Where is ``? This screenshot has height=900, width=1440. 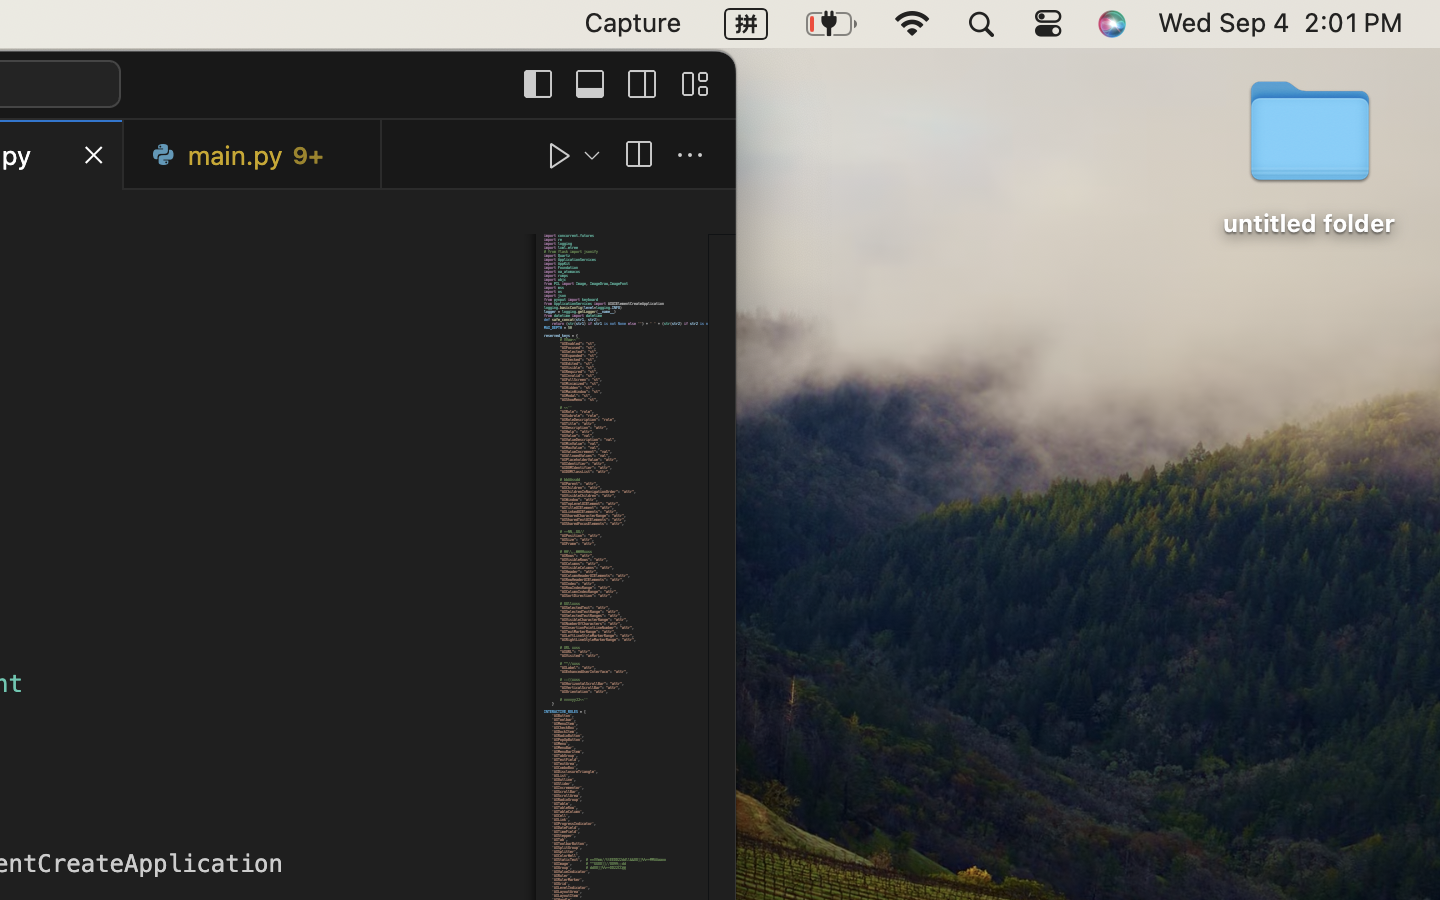
 is located at coordinates (642, 84).